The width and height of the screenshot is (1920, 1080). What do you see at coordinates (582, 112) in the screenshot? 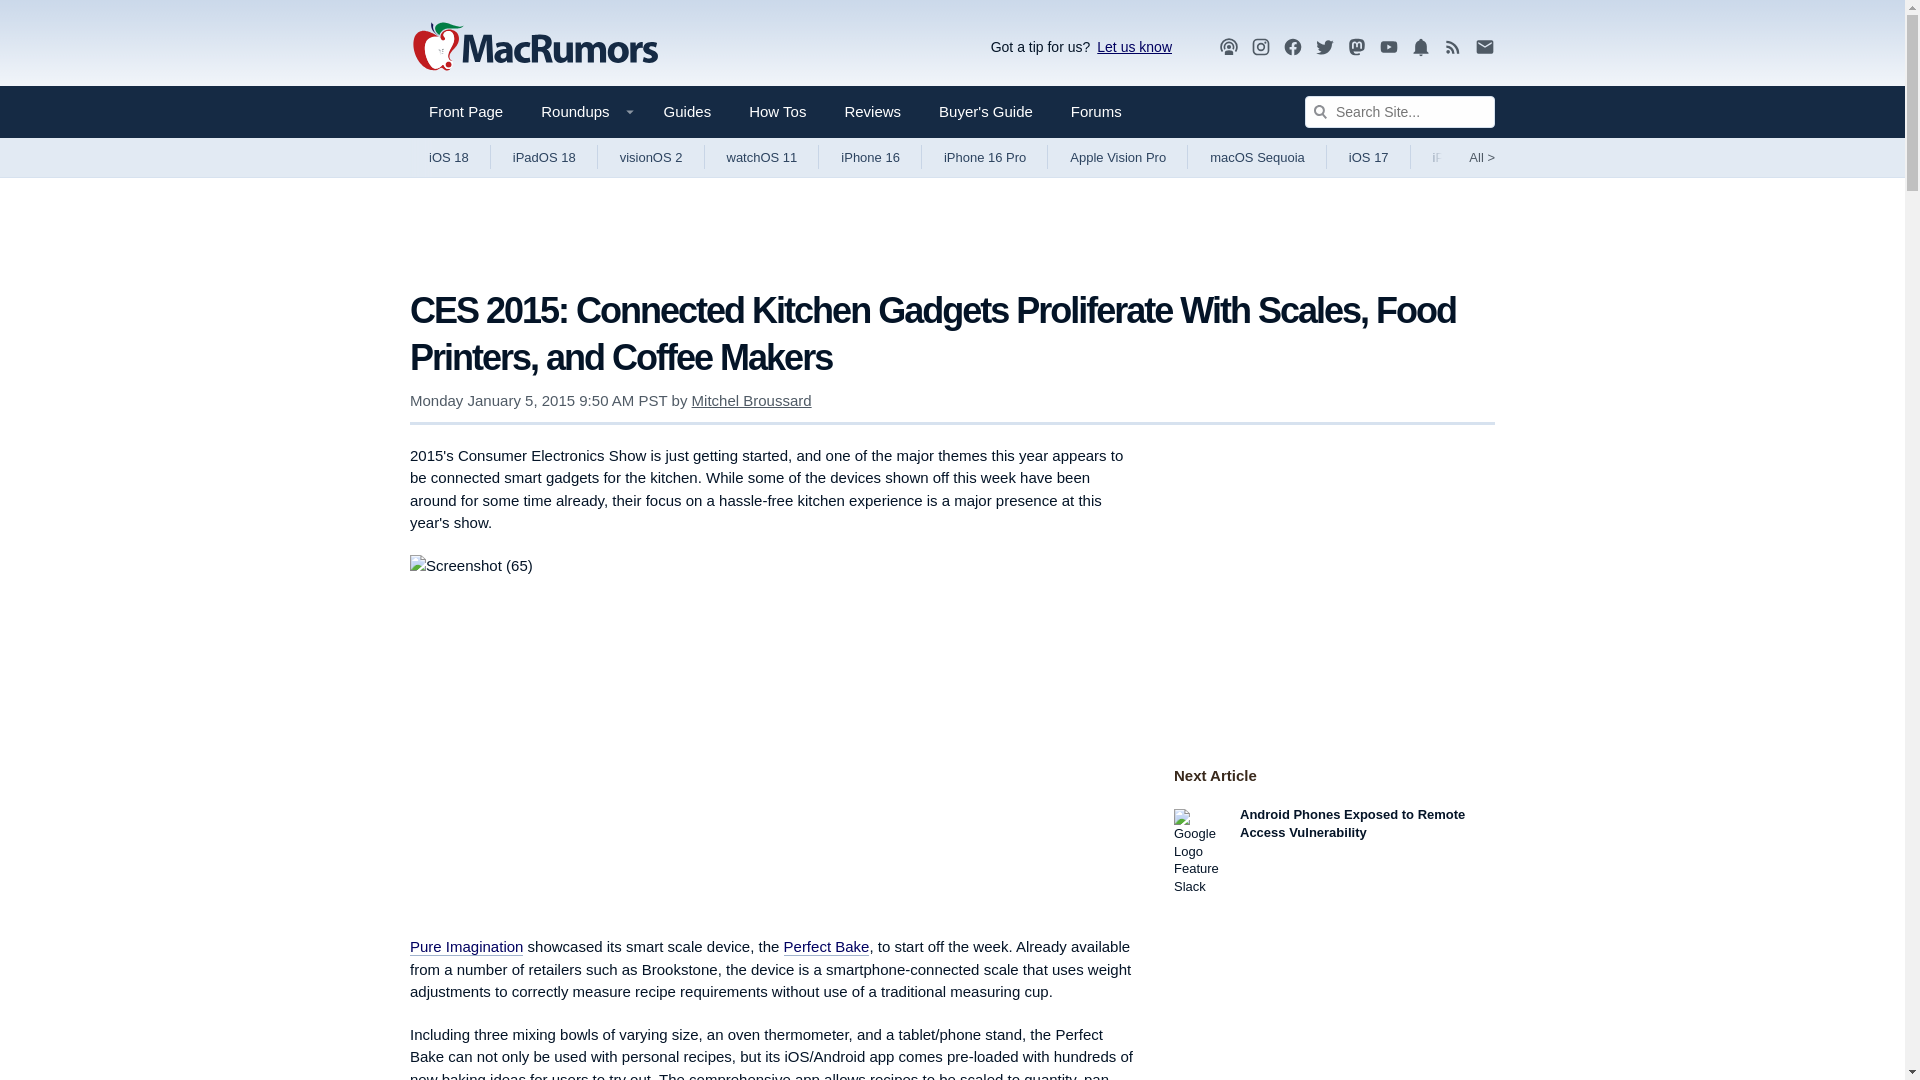
I see `Roundups` at bounding box center [582, 112].